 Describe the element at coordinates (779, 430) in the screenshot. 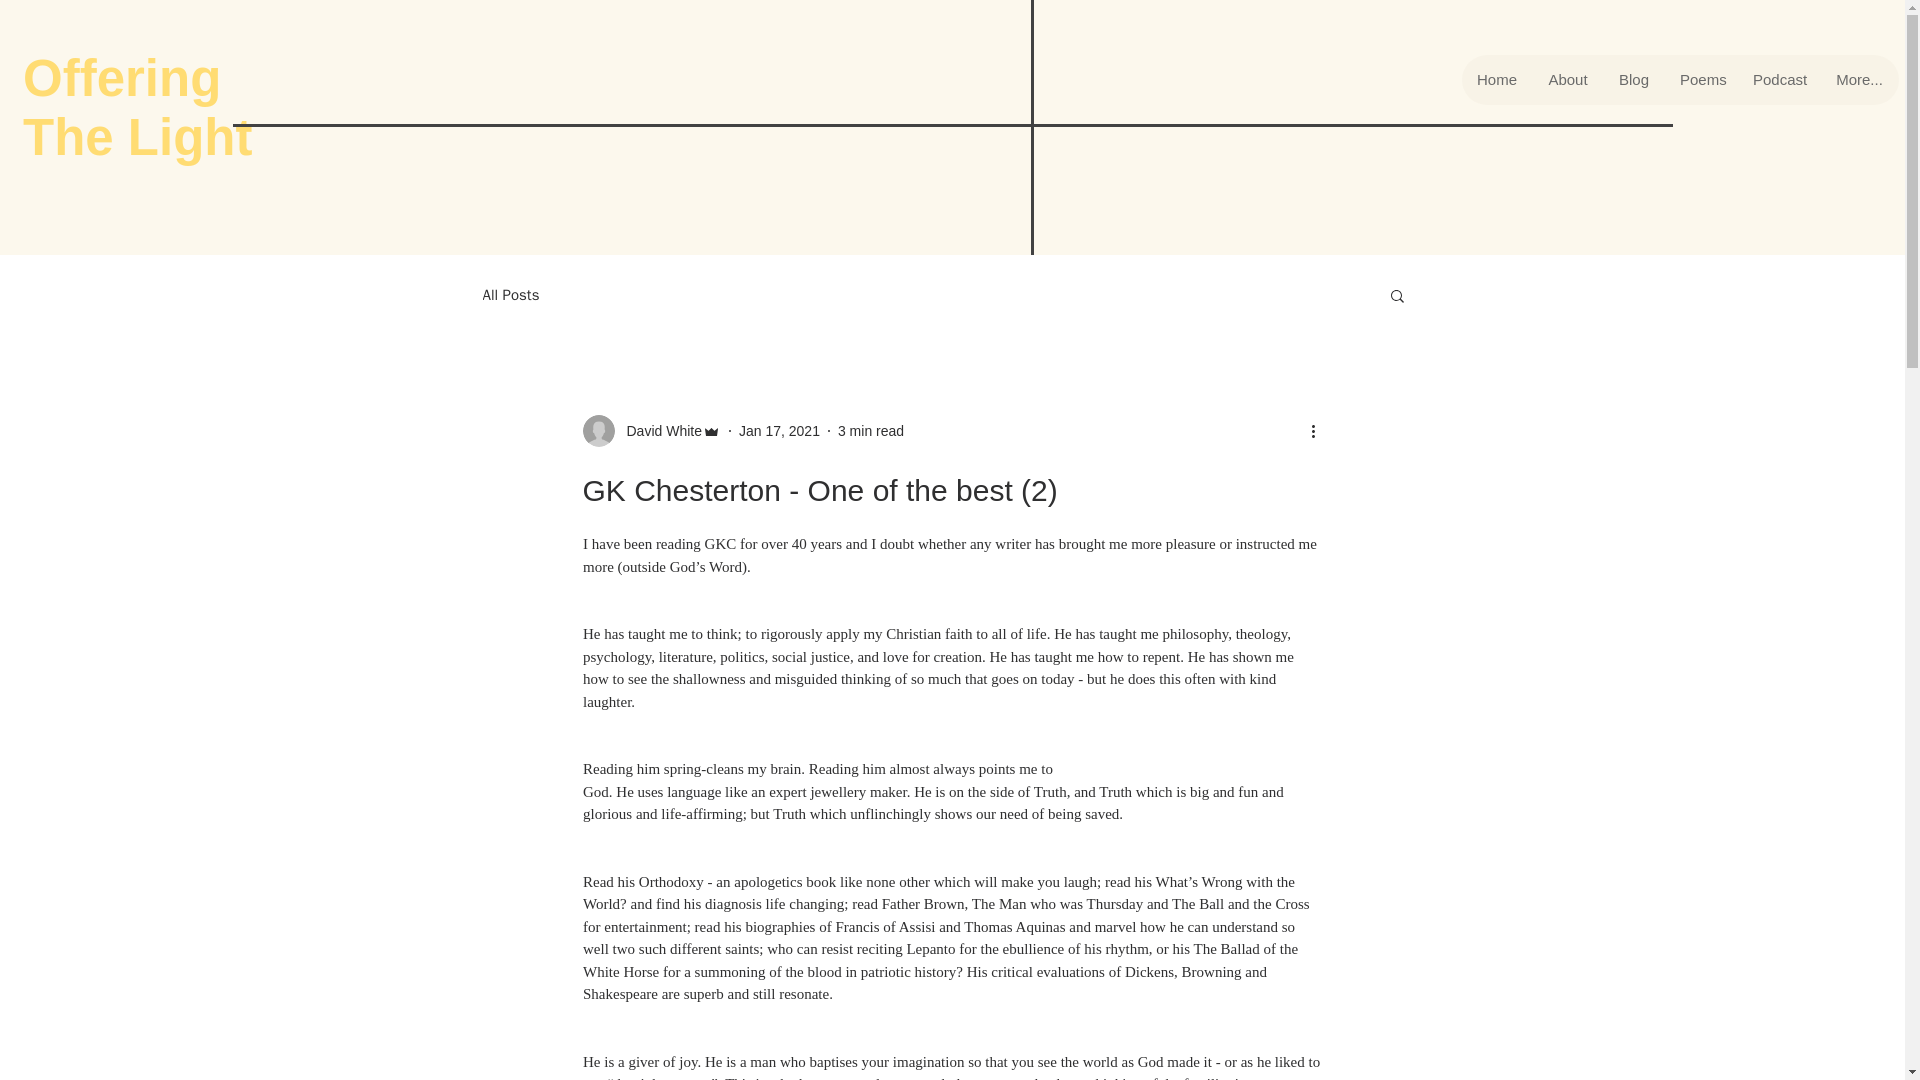

I see `Jan 17, 2021` at that location.